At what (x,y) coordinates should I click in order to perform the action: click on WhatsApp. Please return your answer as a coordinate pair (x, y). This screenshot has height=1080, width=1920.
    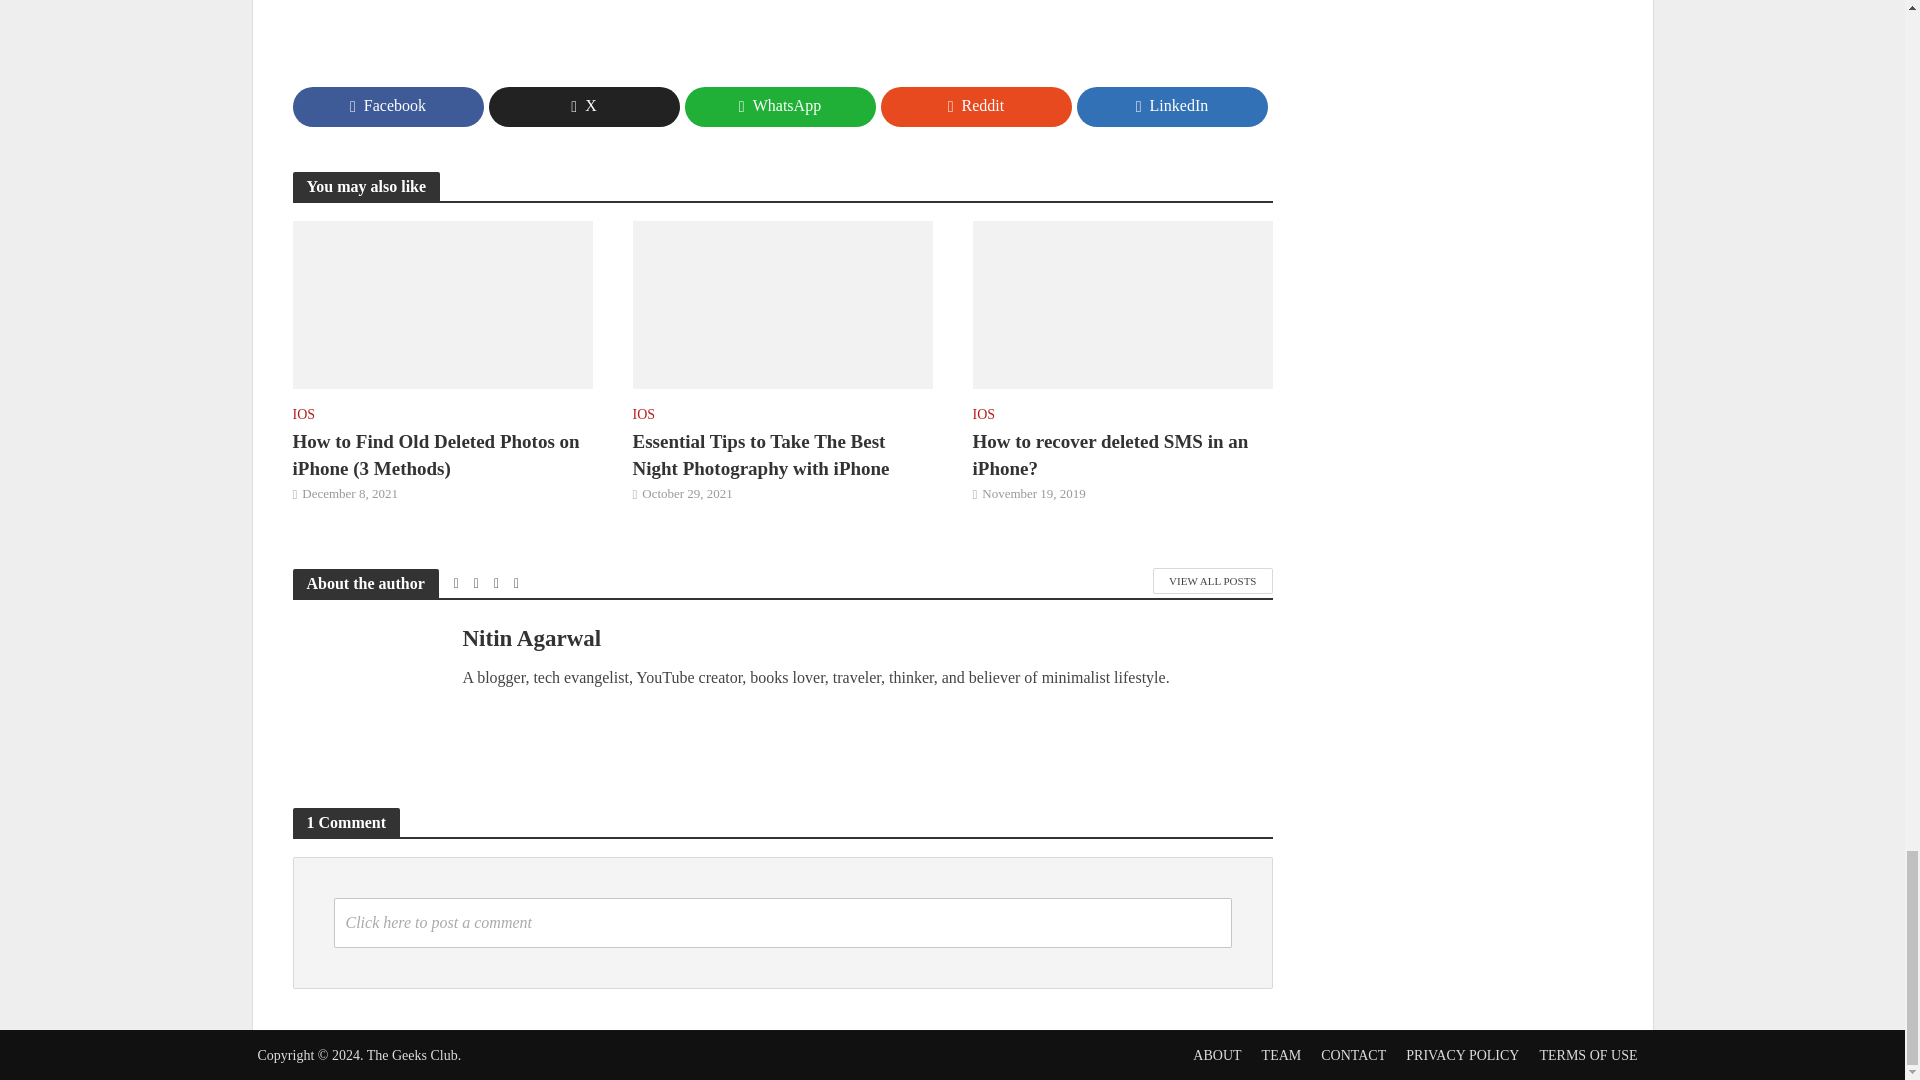
    Looking at the image, I should click on (779, 107).